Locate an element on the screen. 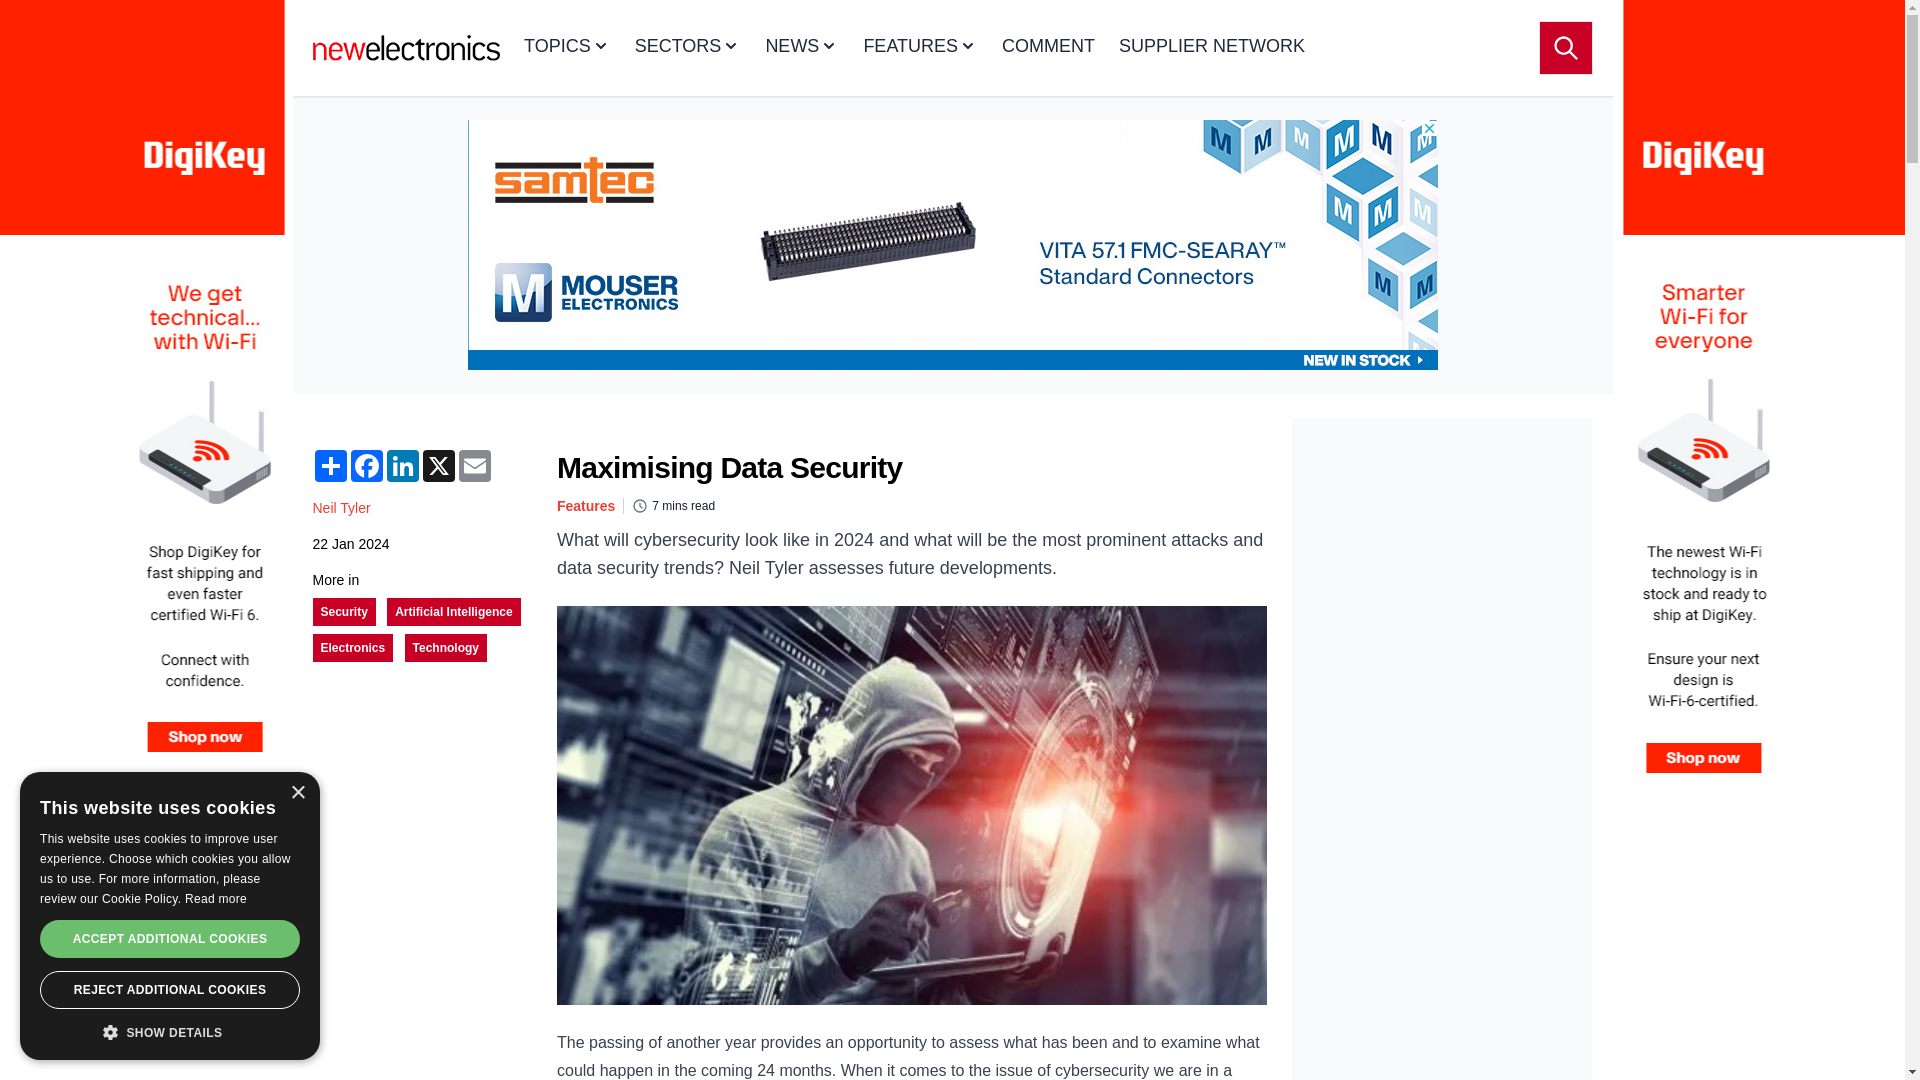  TOPICS is located at coordinates (567, 48).